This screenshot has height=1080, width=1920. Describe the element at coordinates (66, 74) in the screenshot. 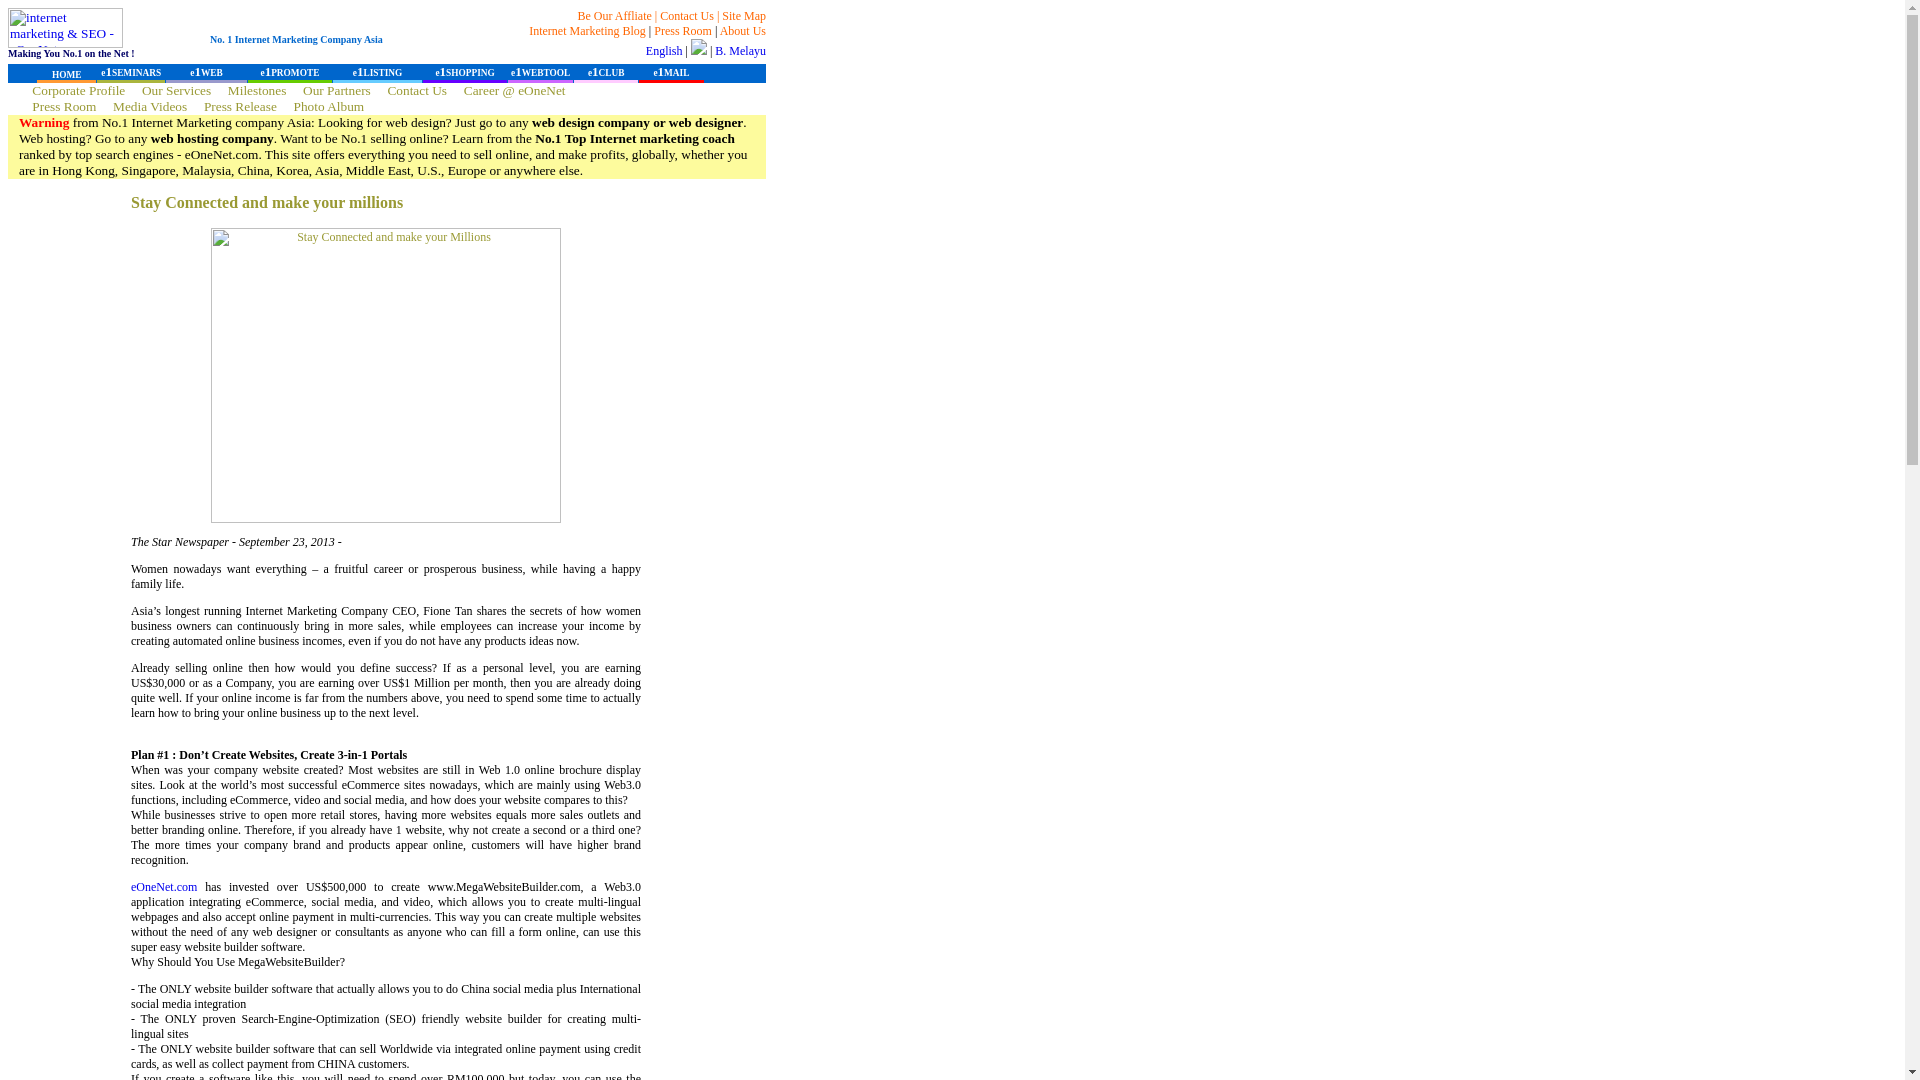

I see `HOME` at that location.